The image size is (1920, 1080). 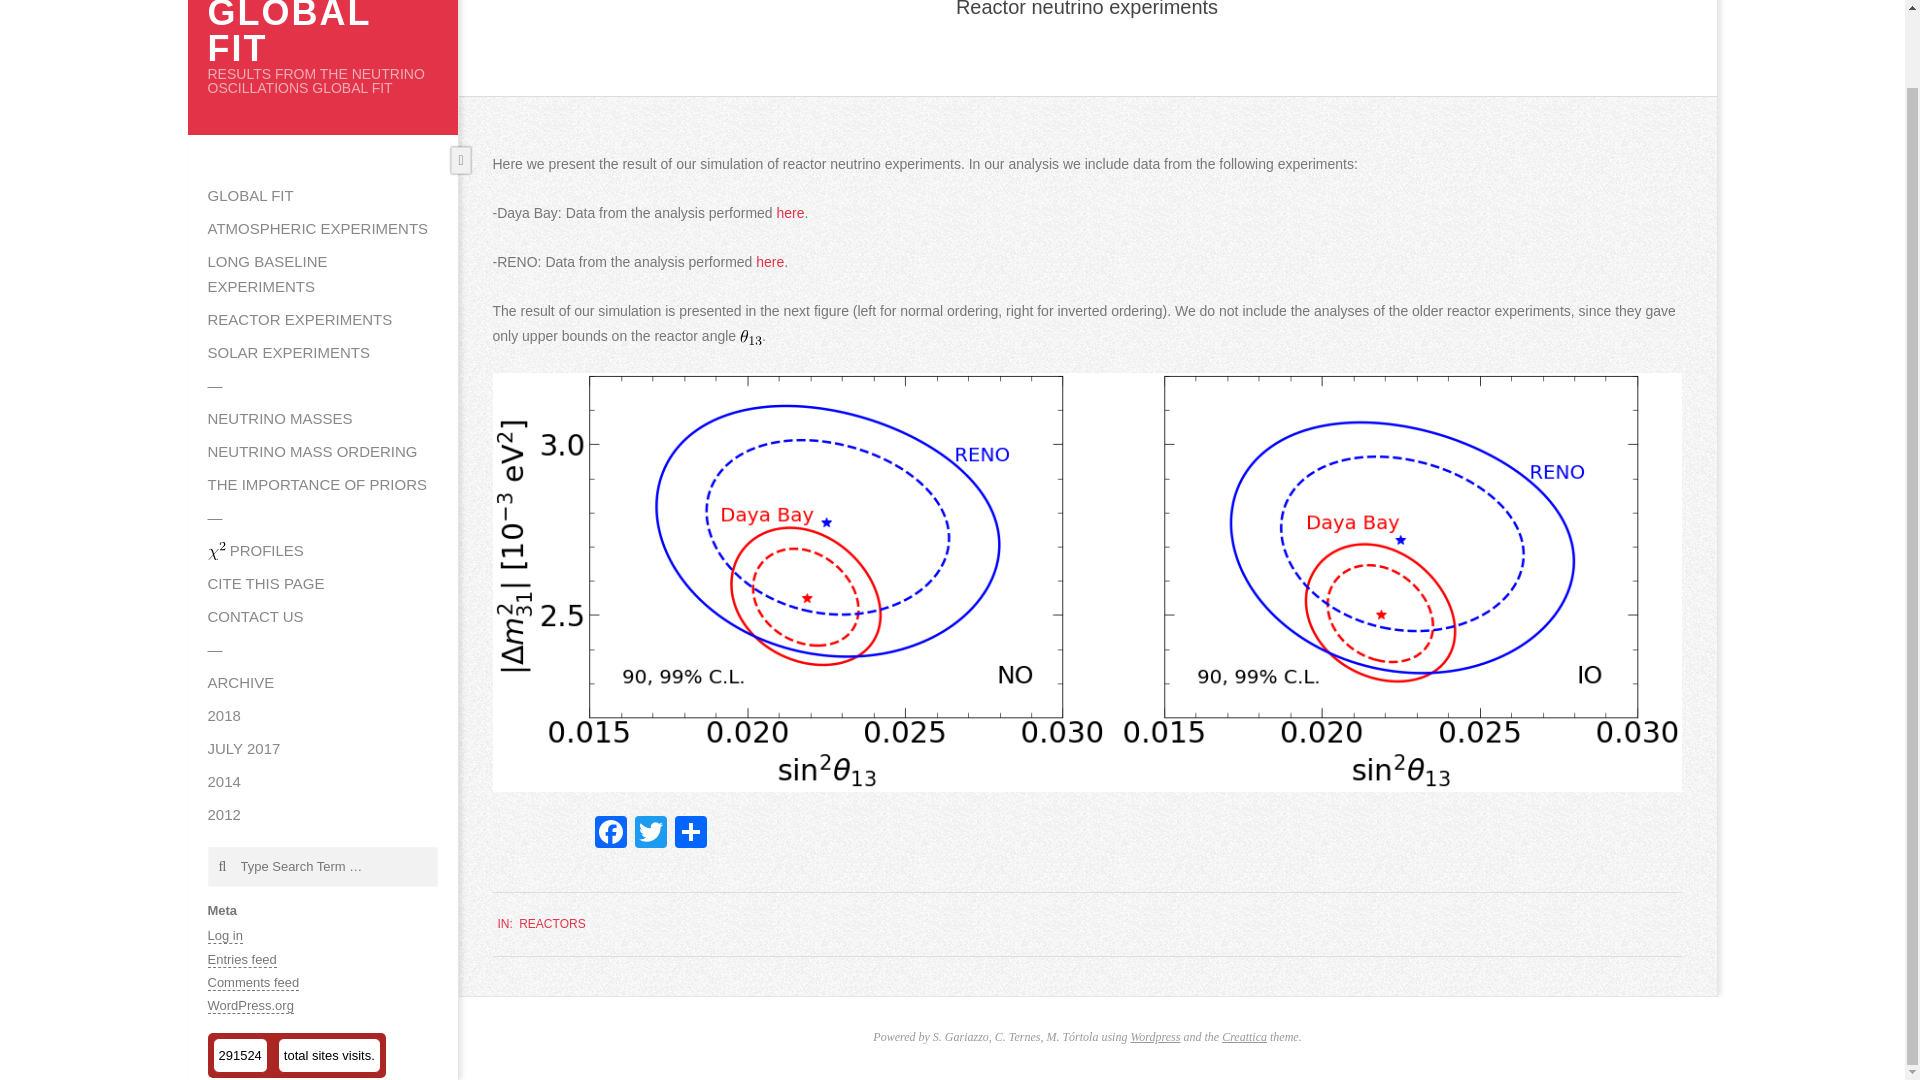 What do you see at coordinates (323, 616) in the screenshot?
I see `CONTACT US` at bounding box center [323, 616].